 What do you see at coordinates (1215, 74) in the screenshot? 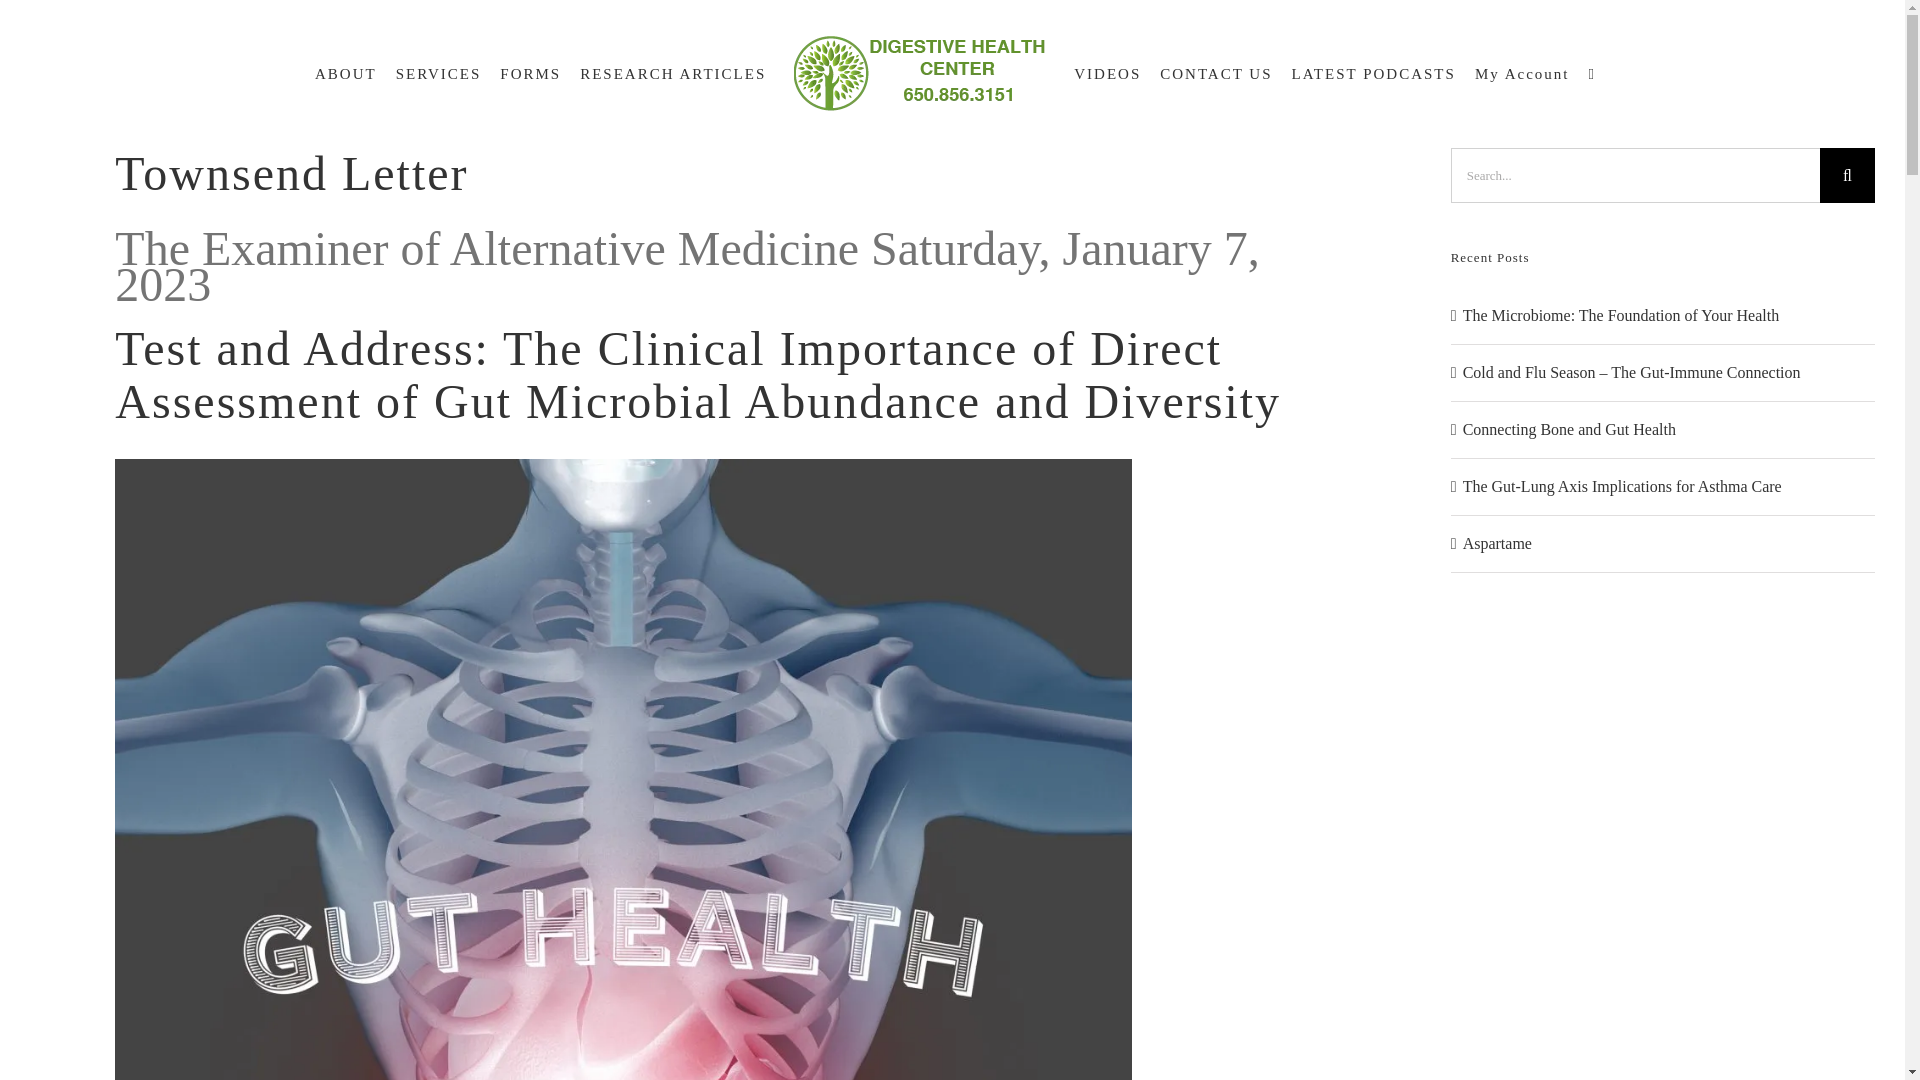
I see `CONTACT US` at bounding box center [1215, 74].